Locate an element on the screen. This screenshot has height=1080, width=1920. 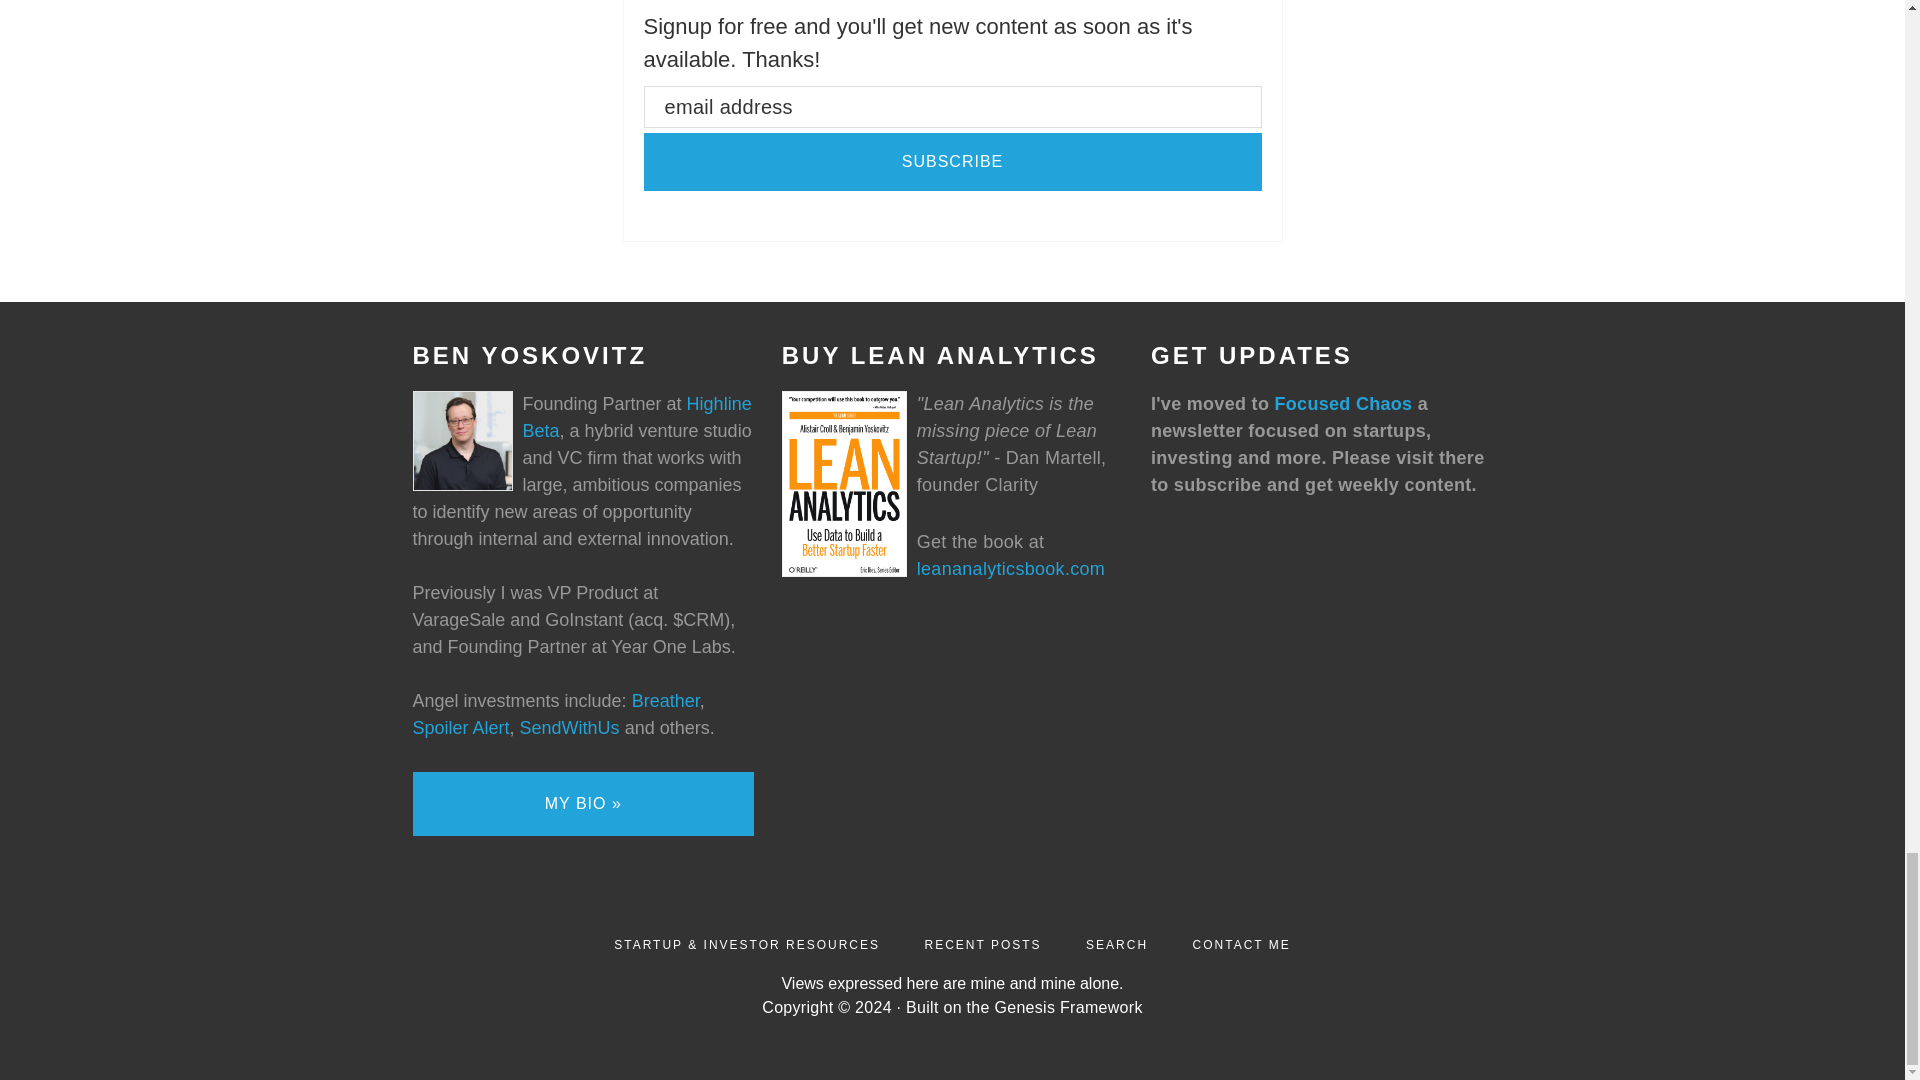
Subscribe is located at coordinates (952, 162).